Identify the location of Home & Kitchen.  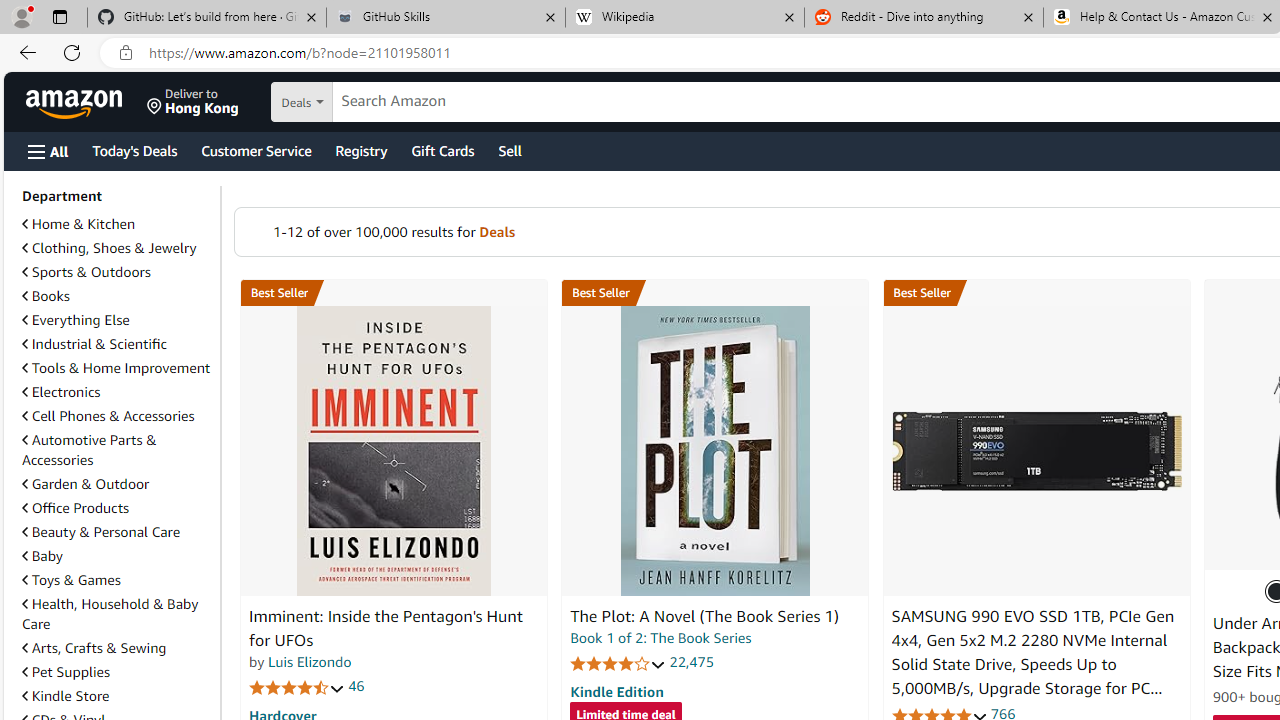
(78, 224).